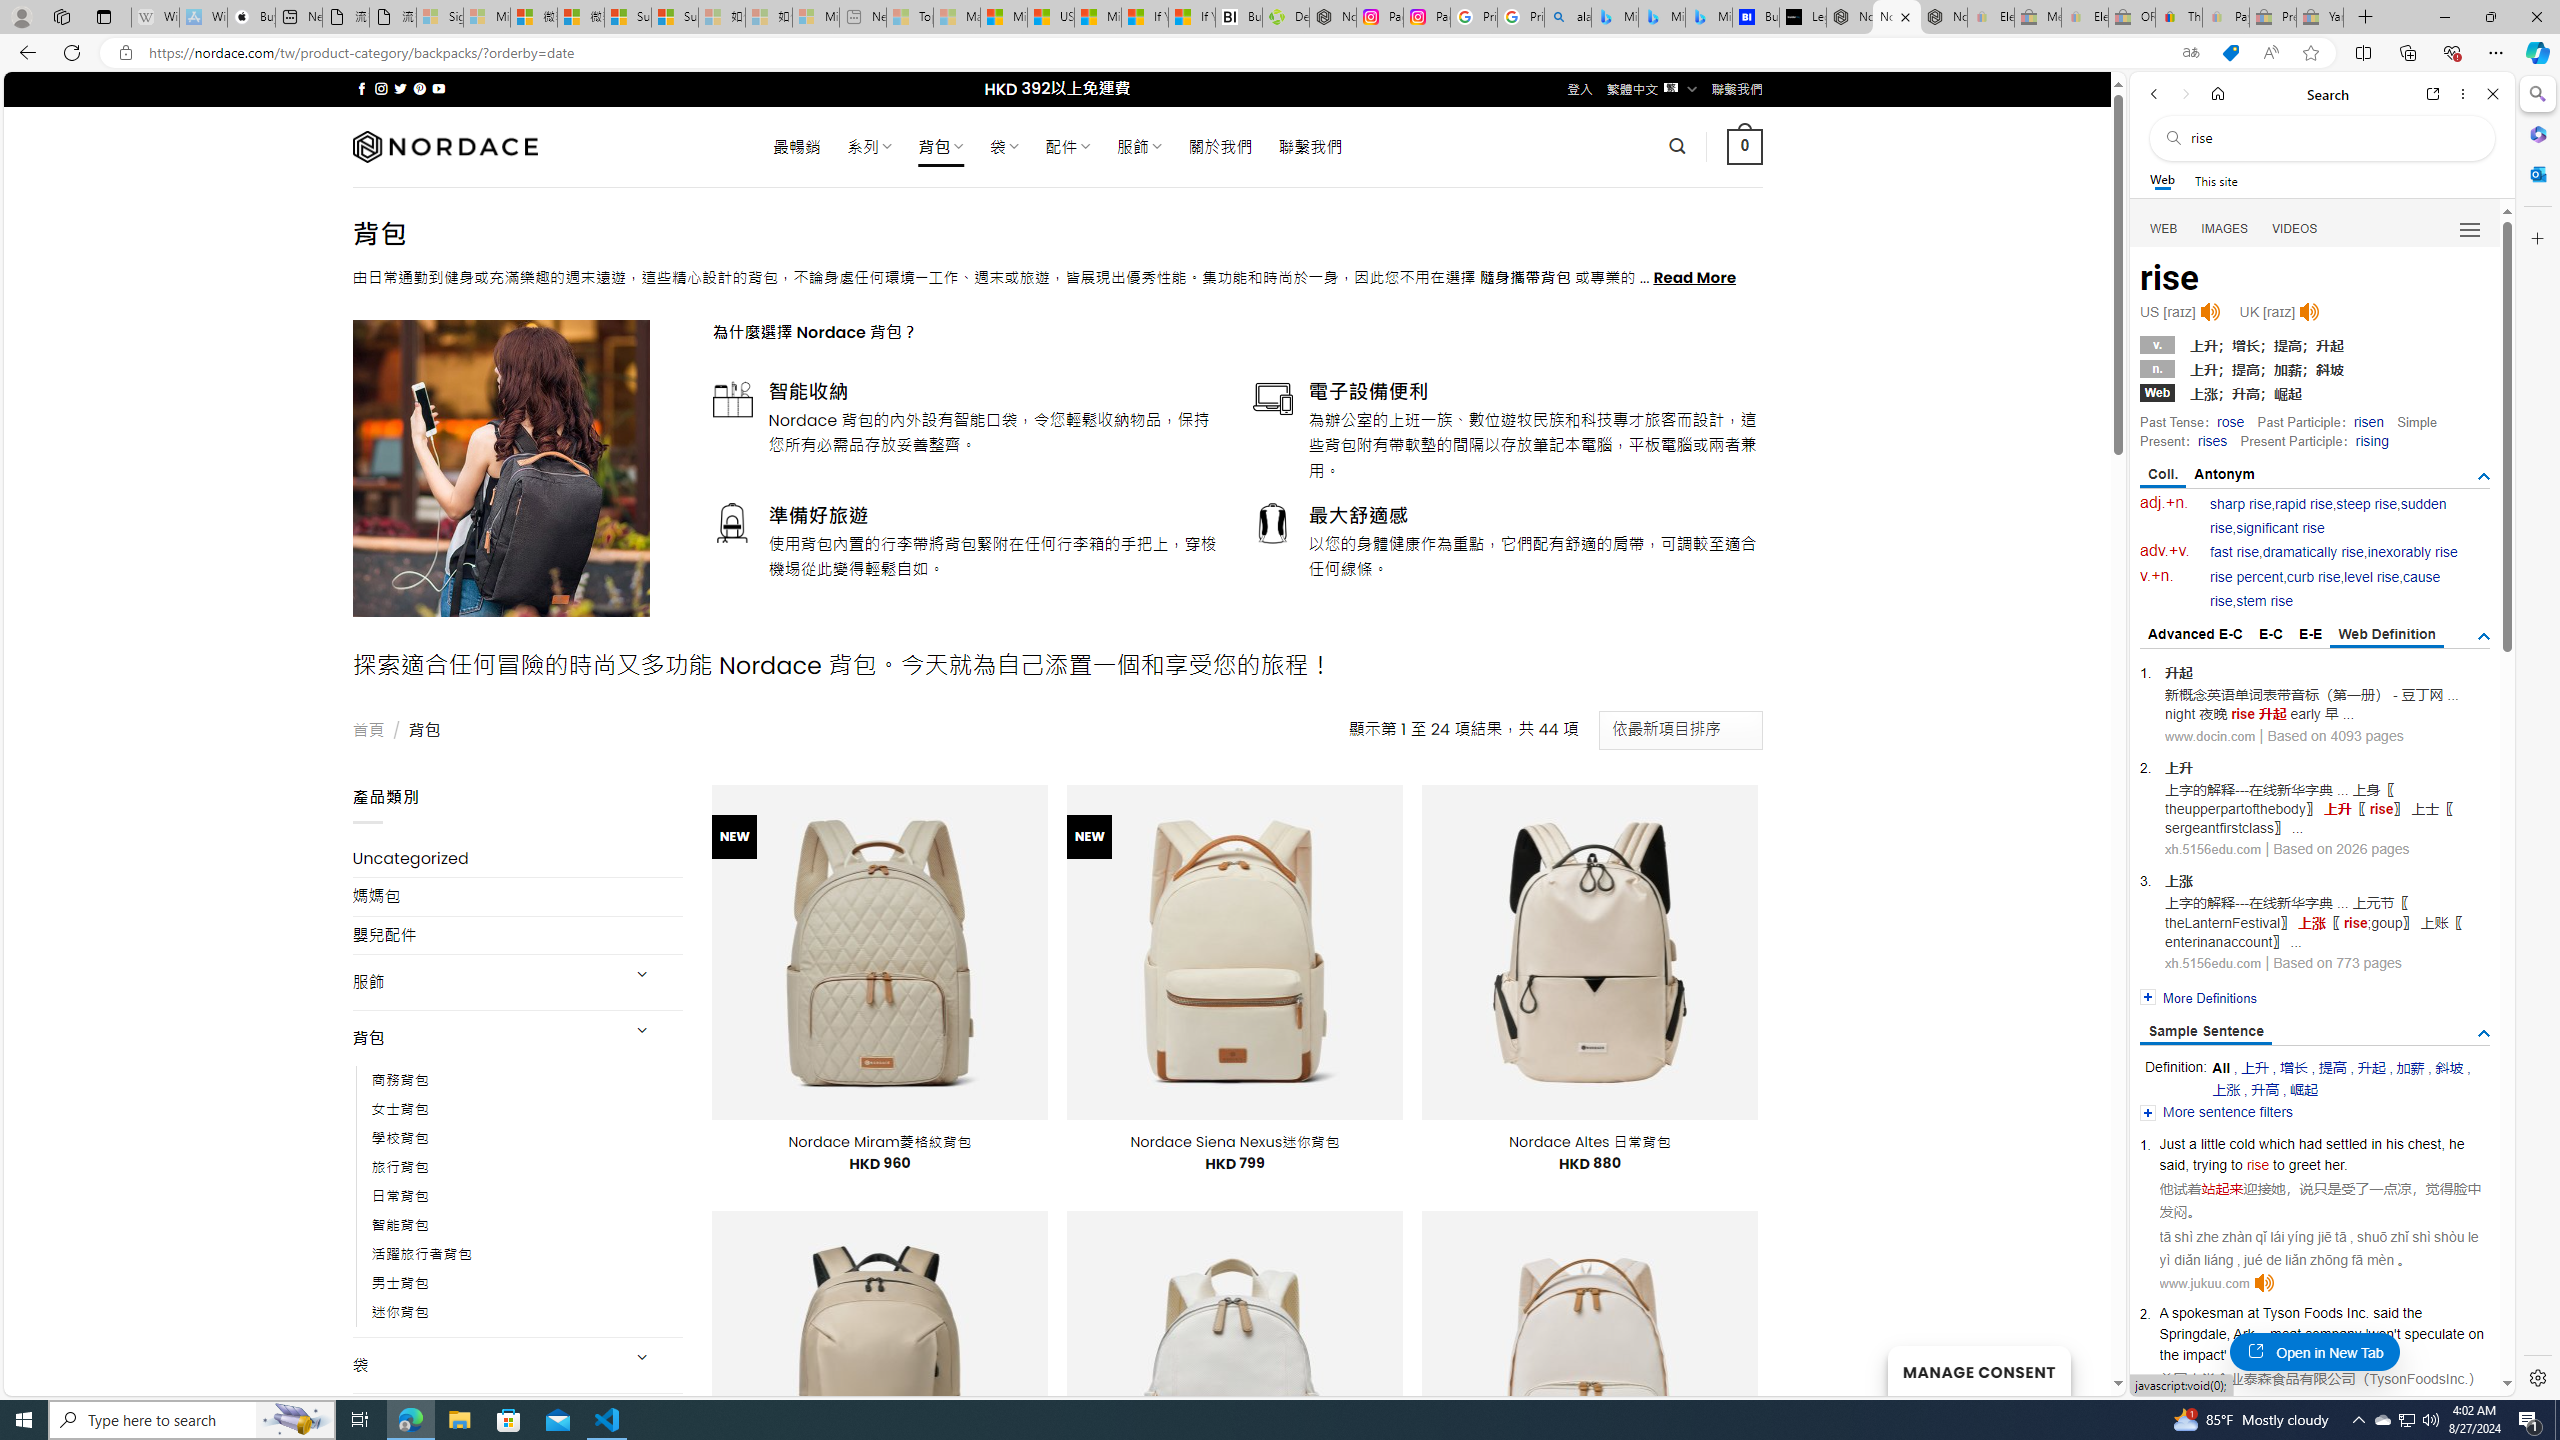  I want to click on Click to listen, so click(2262, 1284).